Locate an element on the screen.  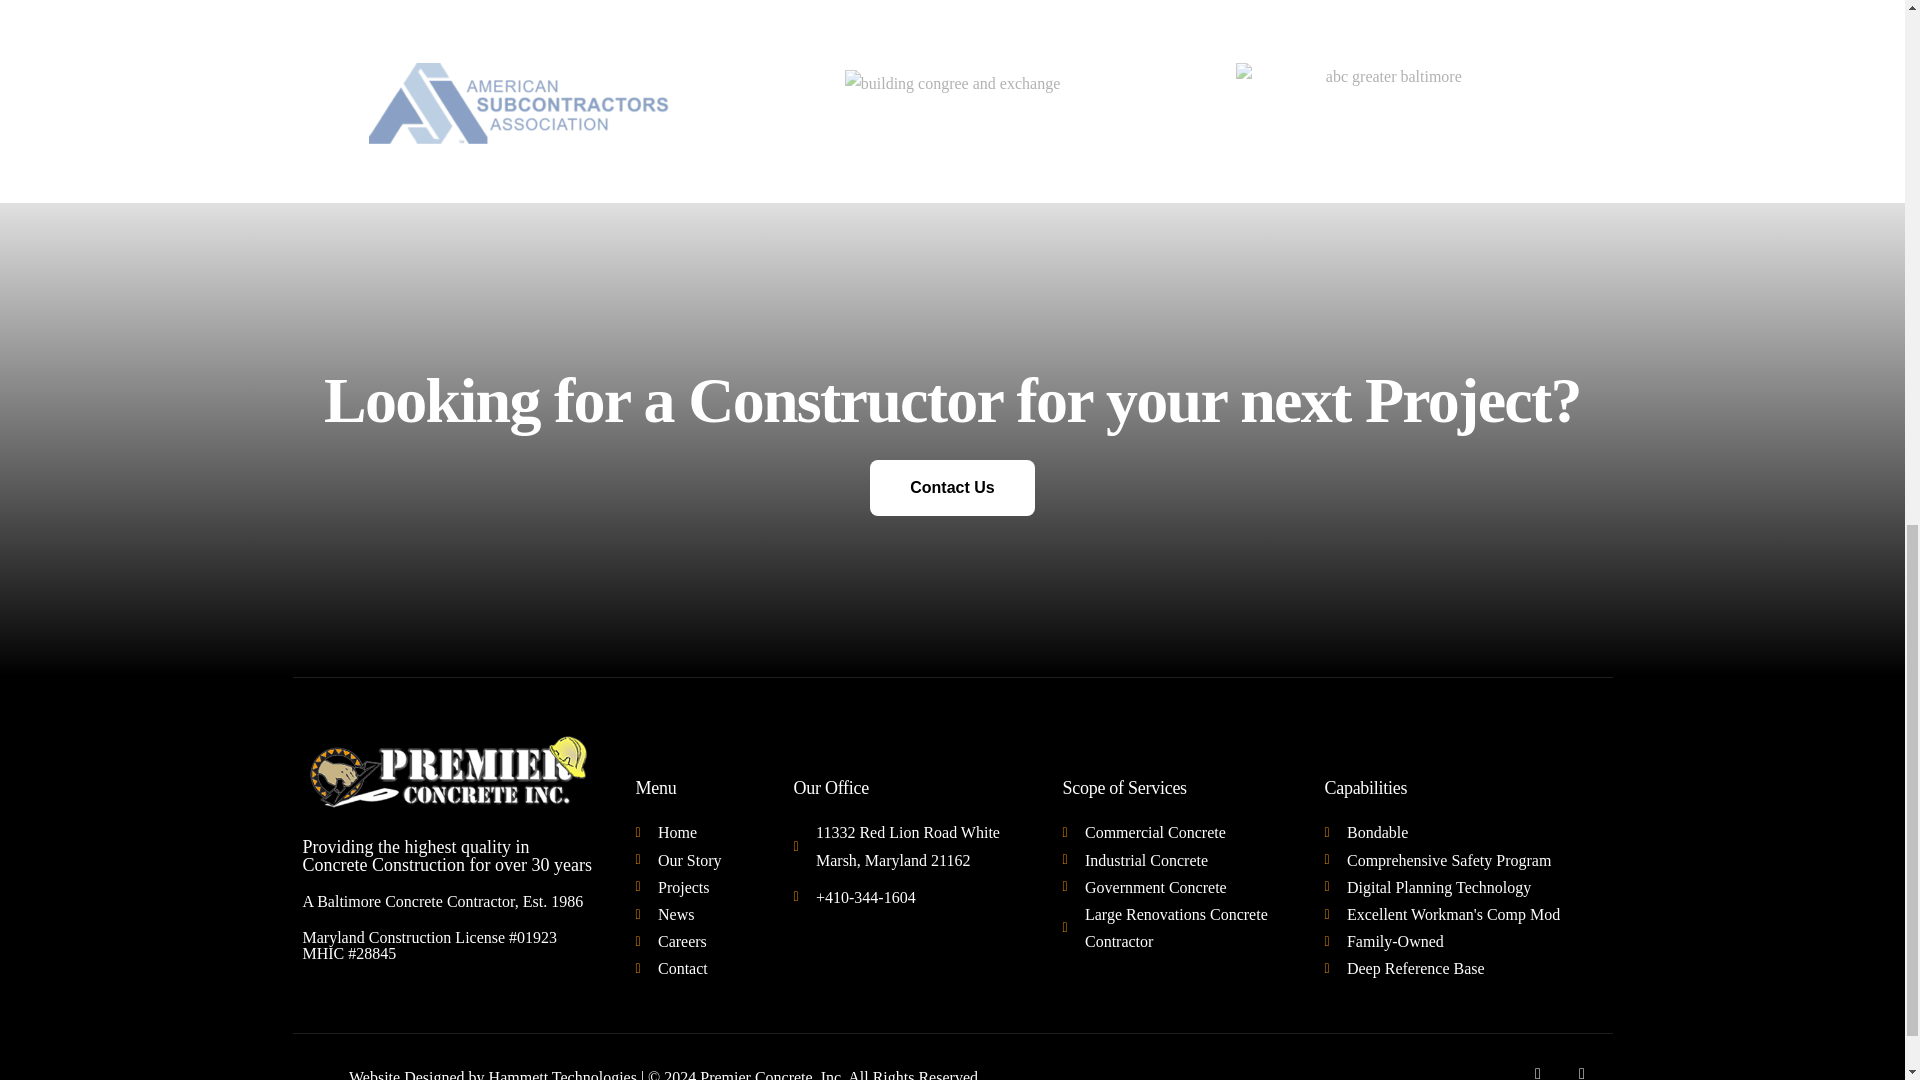
Building Congress and Exchange is located at coordinates (952, 84).